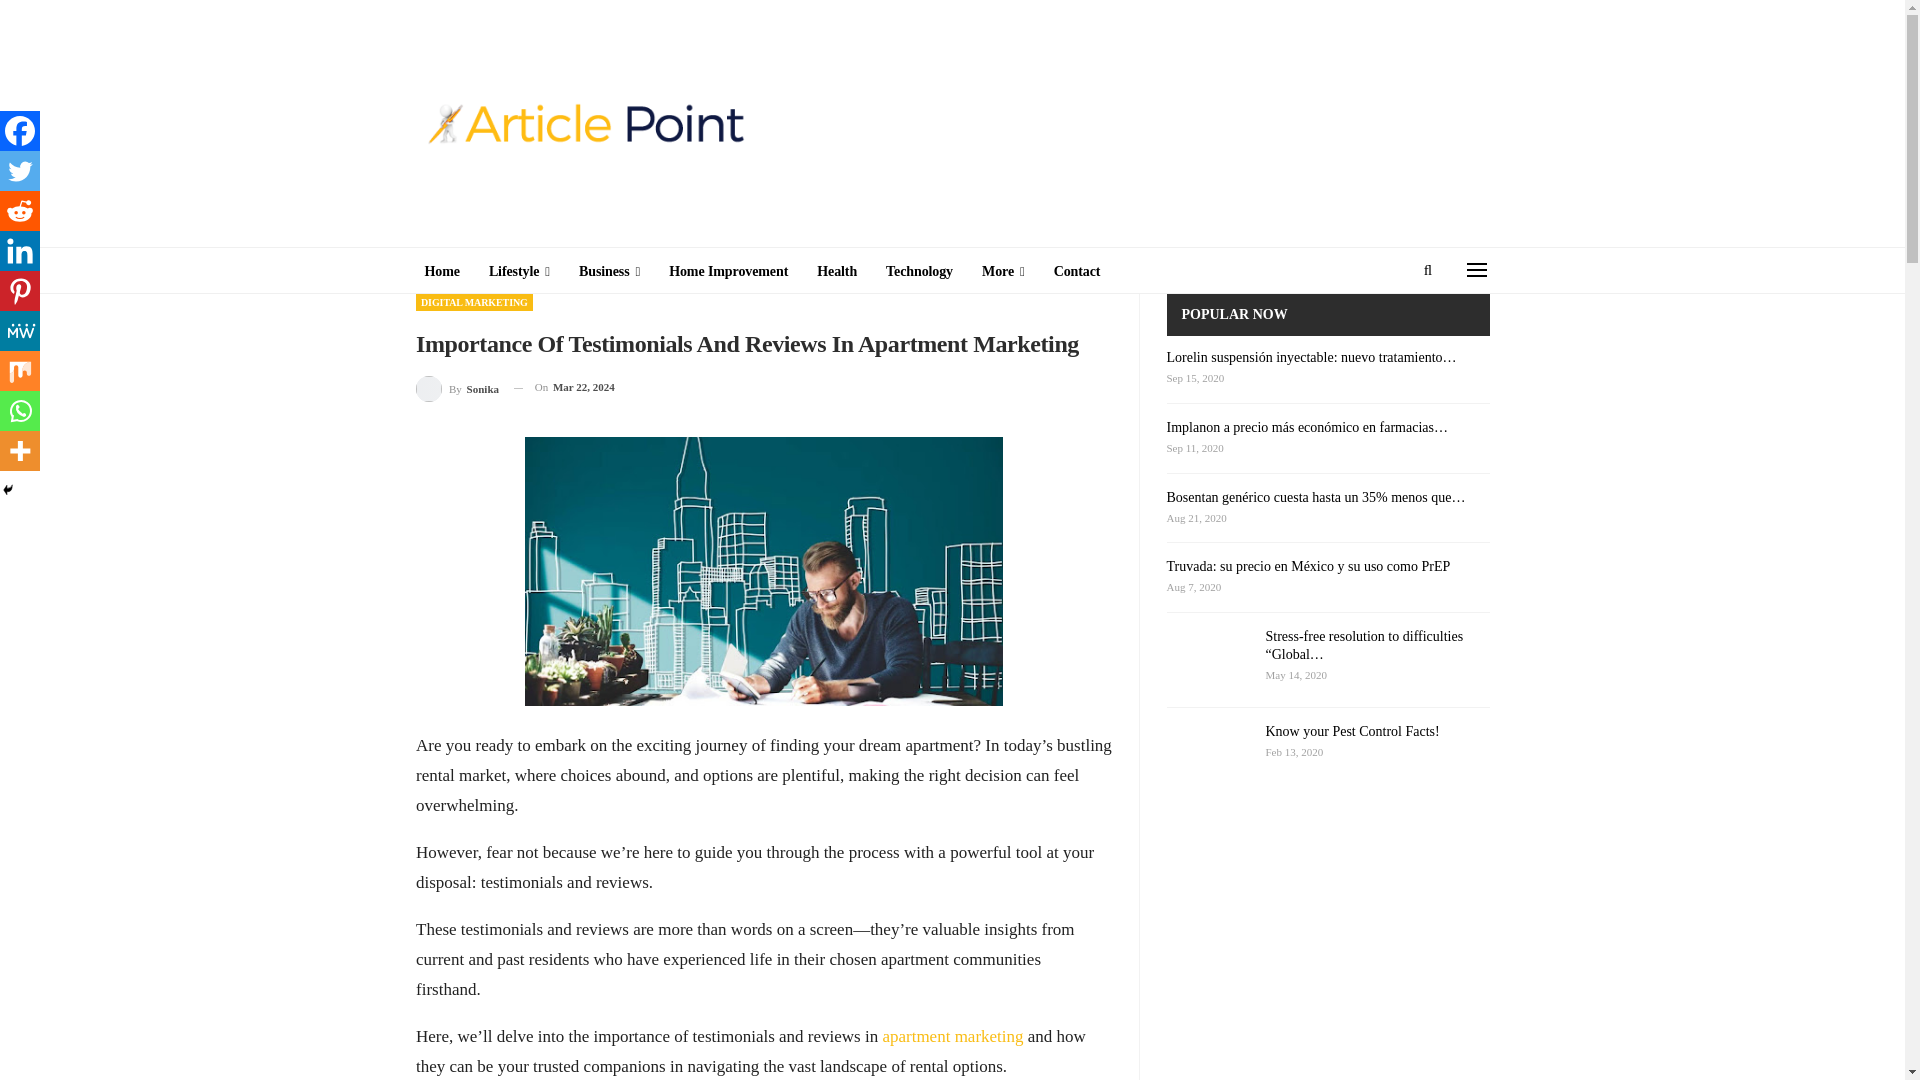  What do you see at coordinates (474, 302) in the screenshot?
I see `DIGITAL MARKETING` at bounding box center [474, 302].